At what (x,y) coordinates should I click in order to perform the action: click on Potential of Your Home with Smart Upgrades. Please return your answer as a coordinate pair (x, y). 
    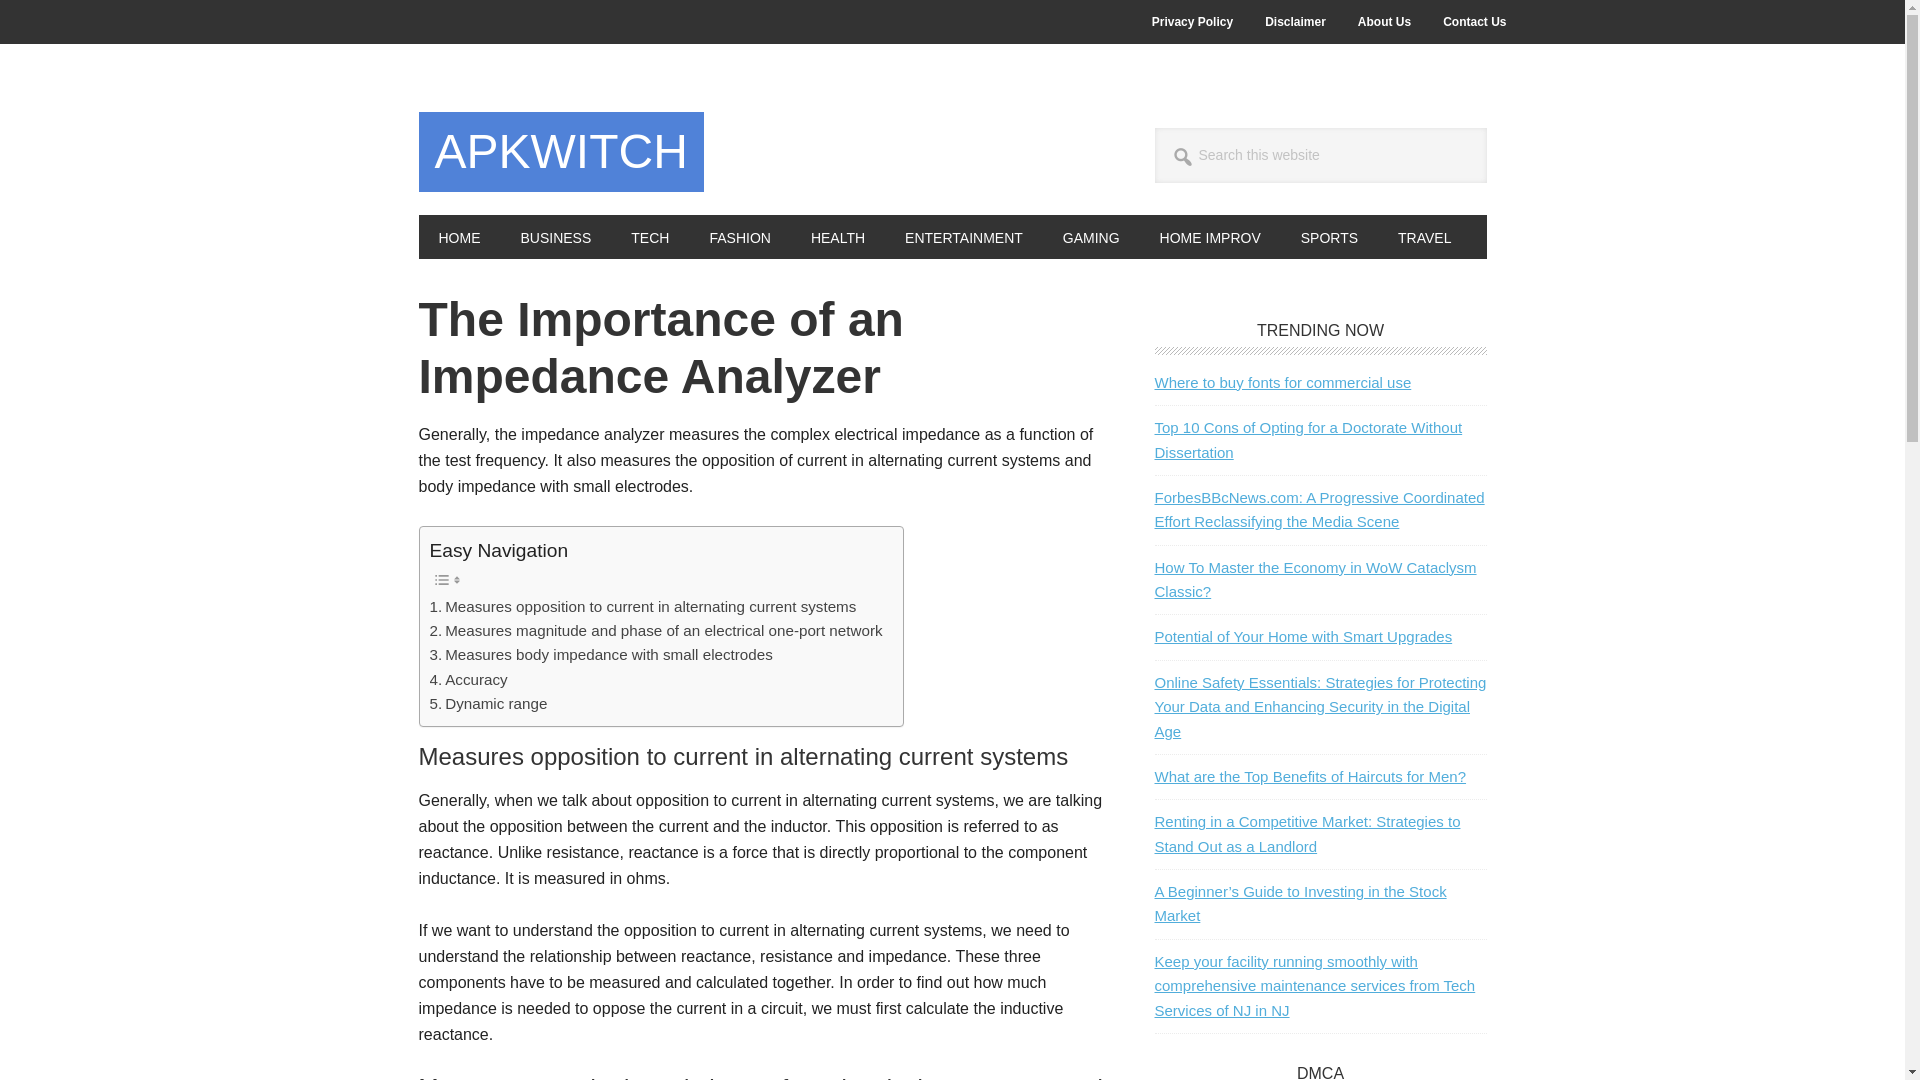
    Looking at the image, I should click on (1302, 636).